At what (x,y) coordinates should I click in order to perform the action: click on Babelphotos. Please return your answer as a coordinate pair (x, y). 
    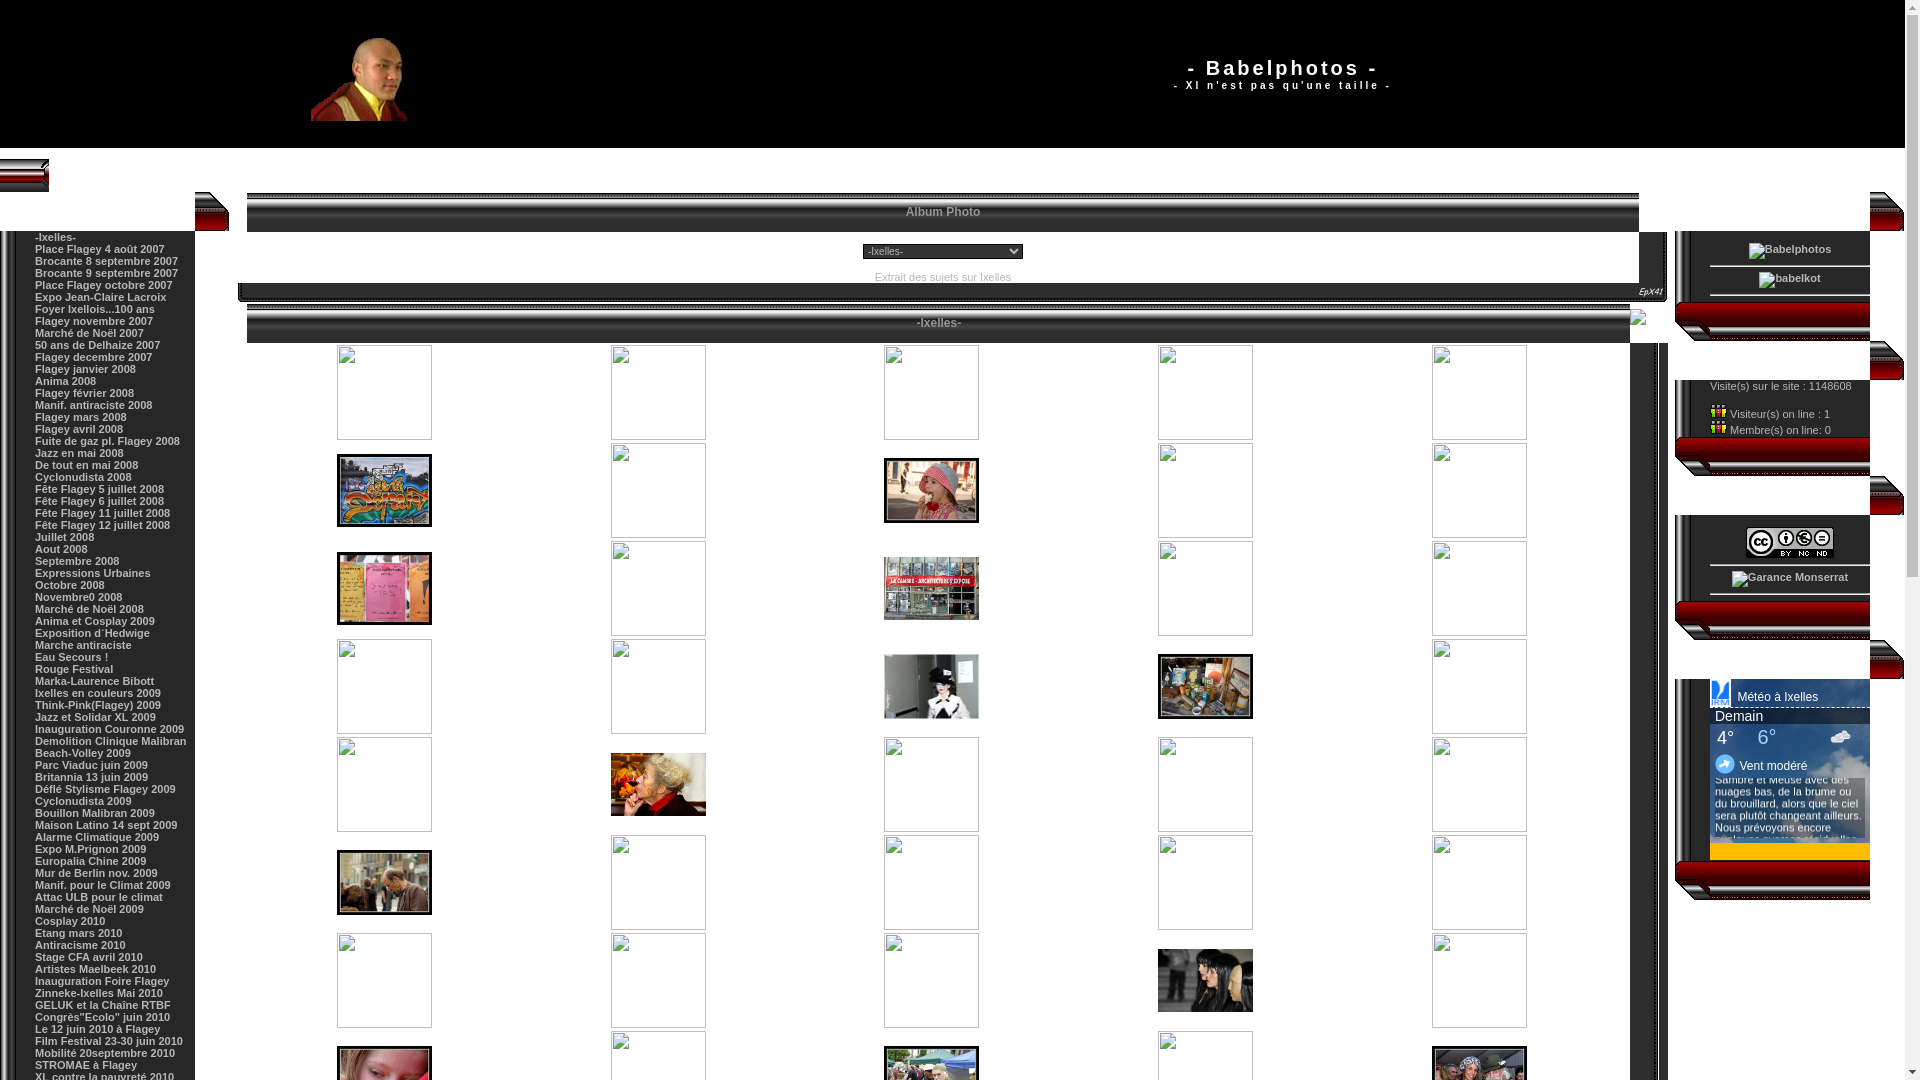
    Looking at the image, I should click on (1790, 251).